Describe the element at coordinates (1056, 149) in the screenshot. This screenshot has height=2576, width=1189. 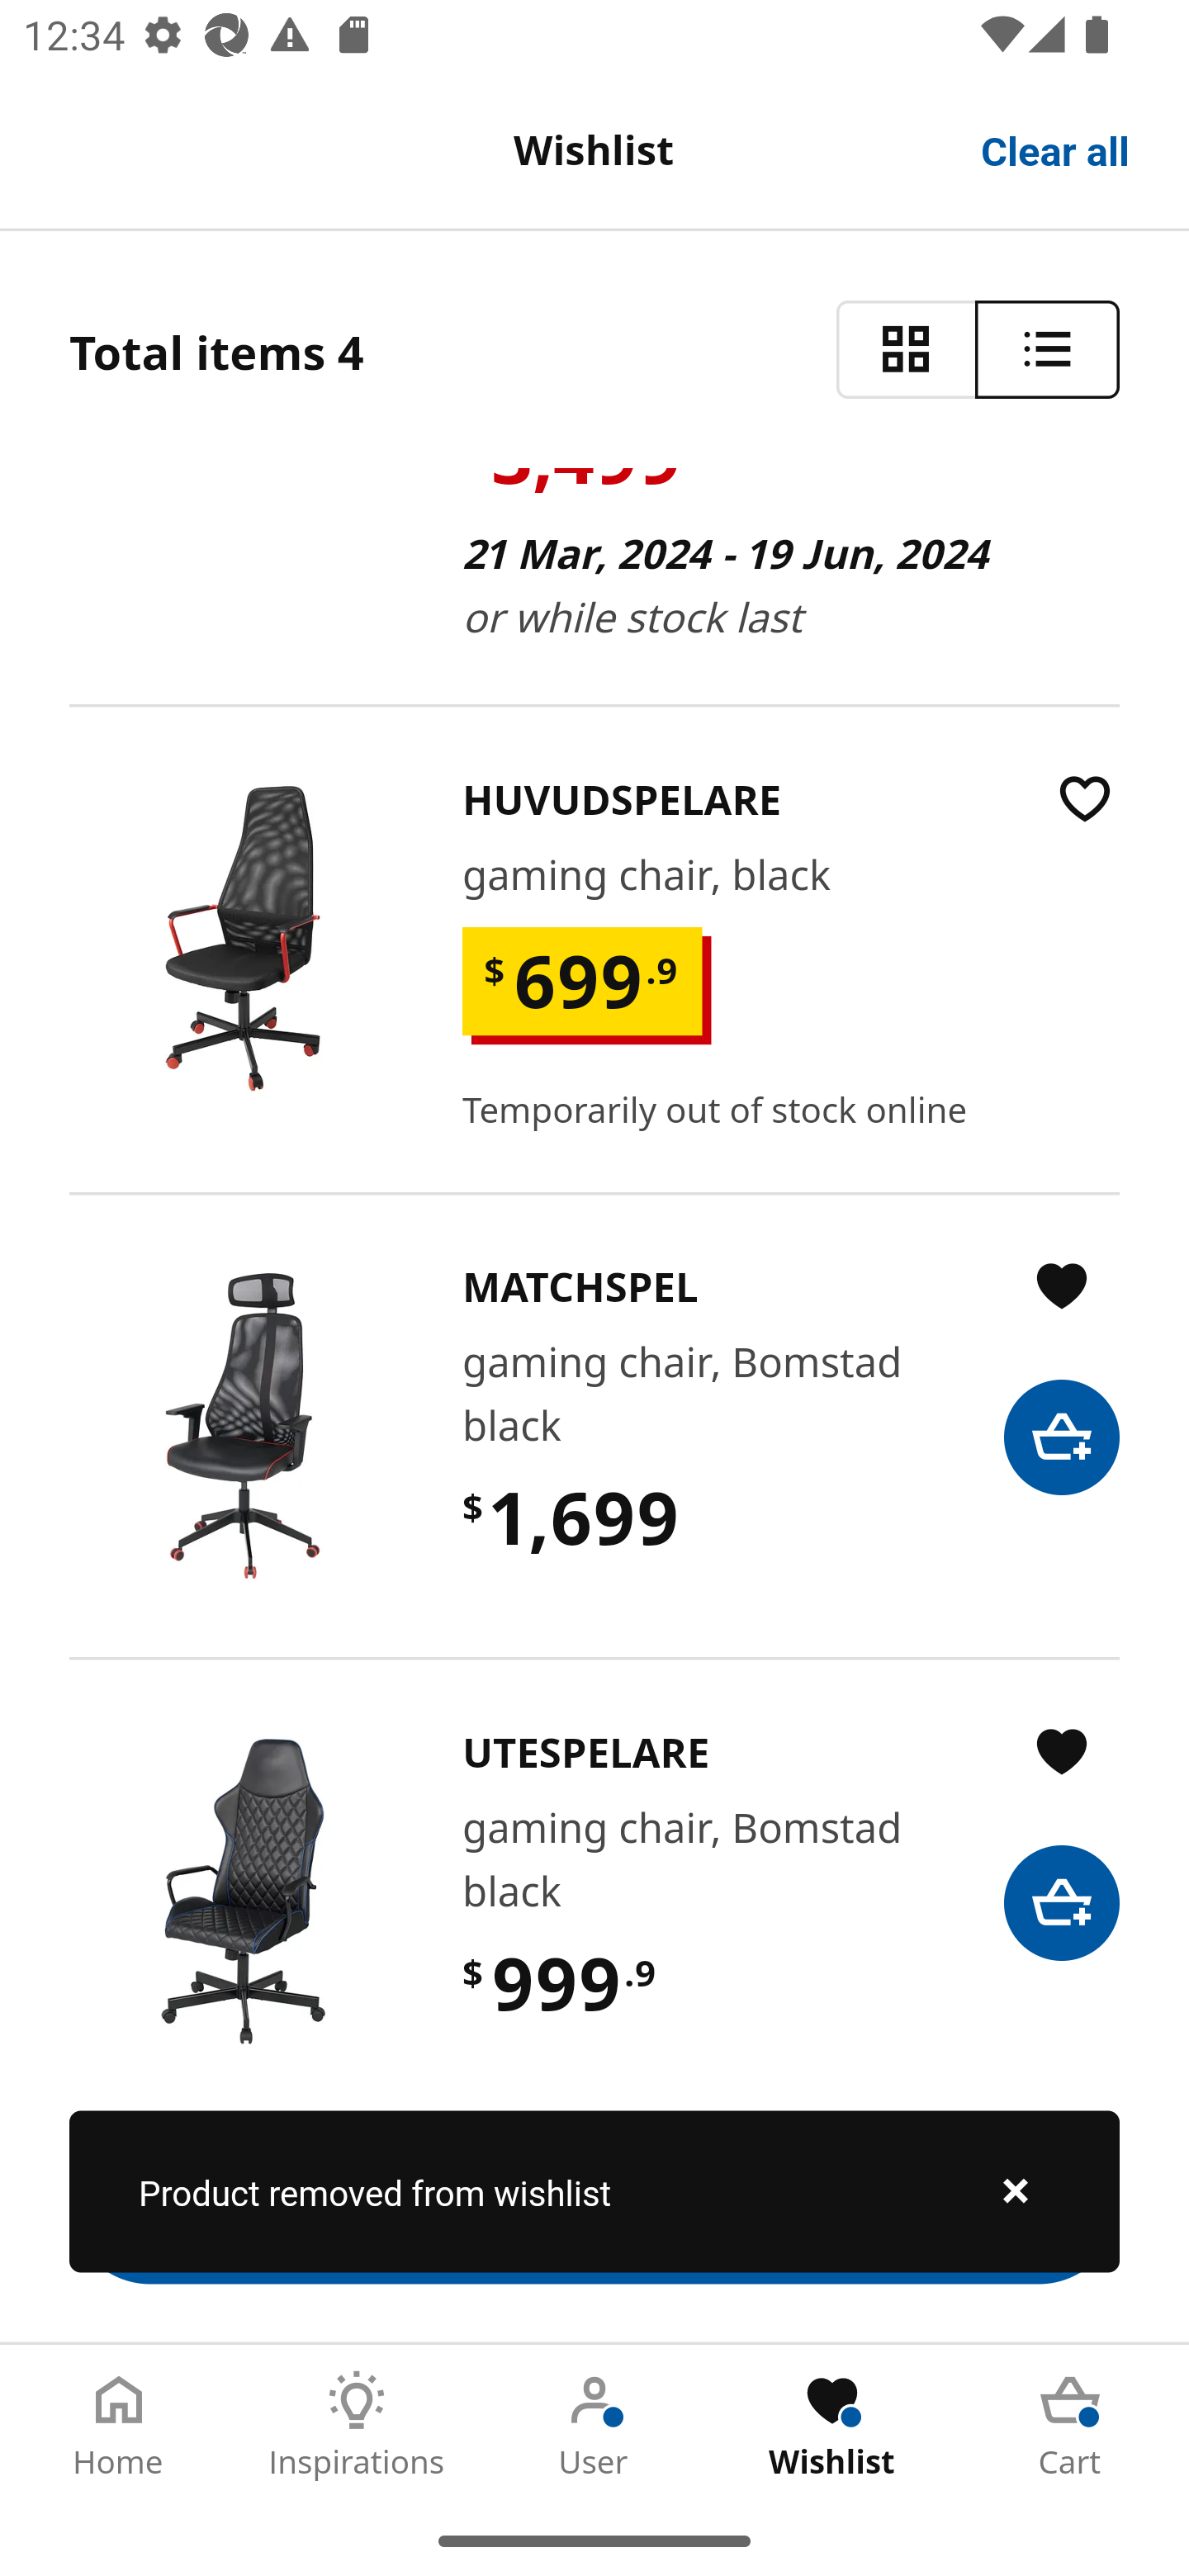
I see `Clear all` at that location.